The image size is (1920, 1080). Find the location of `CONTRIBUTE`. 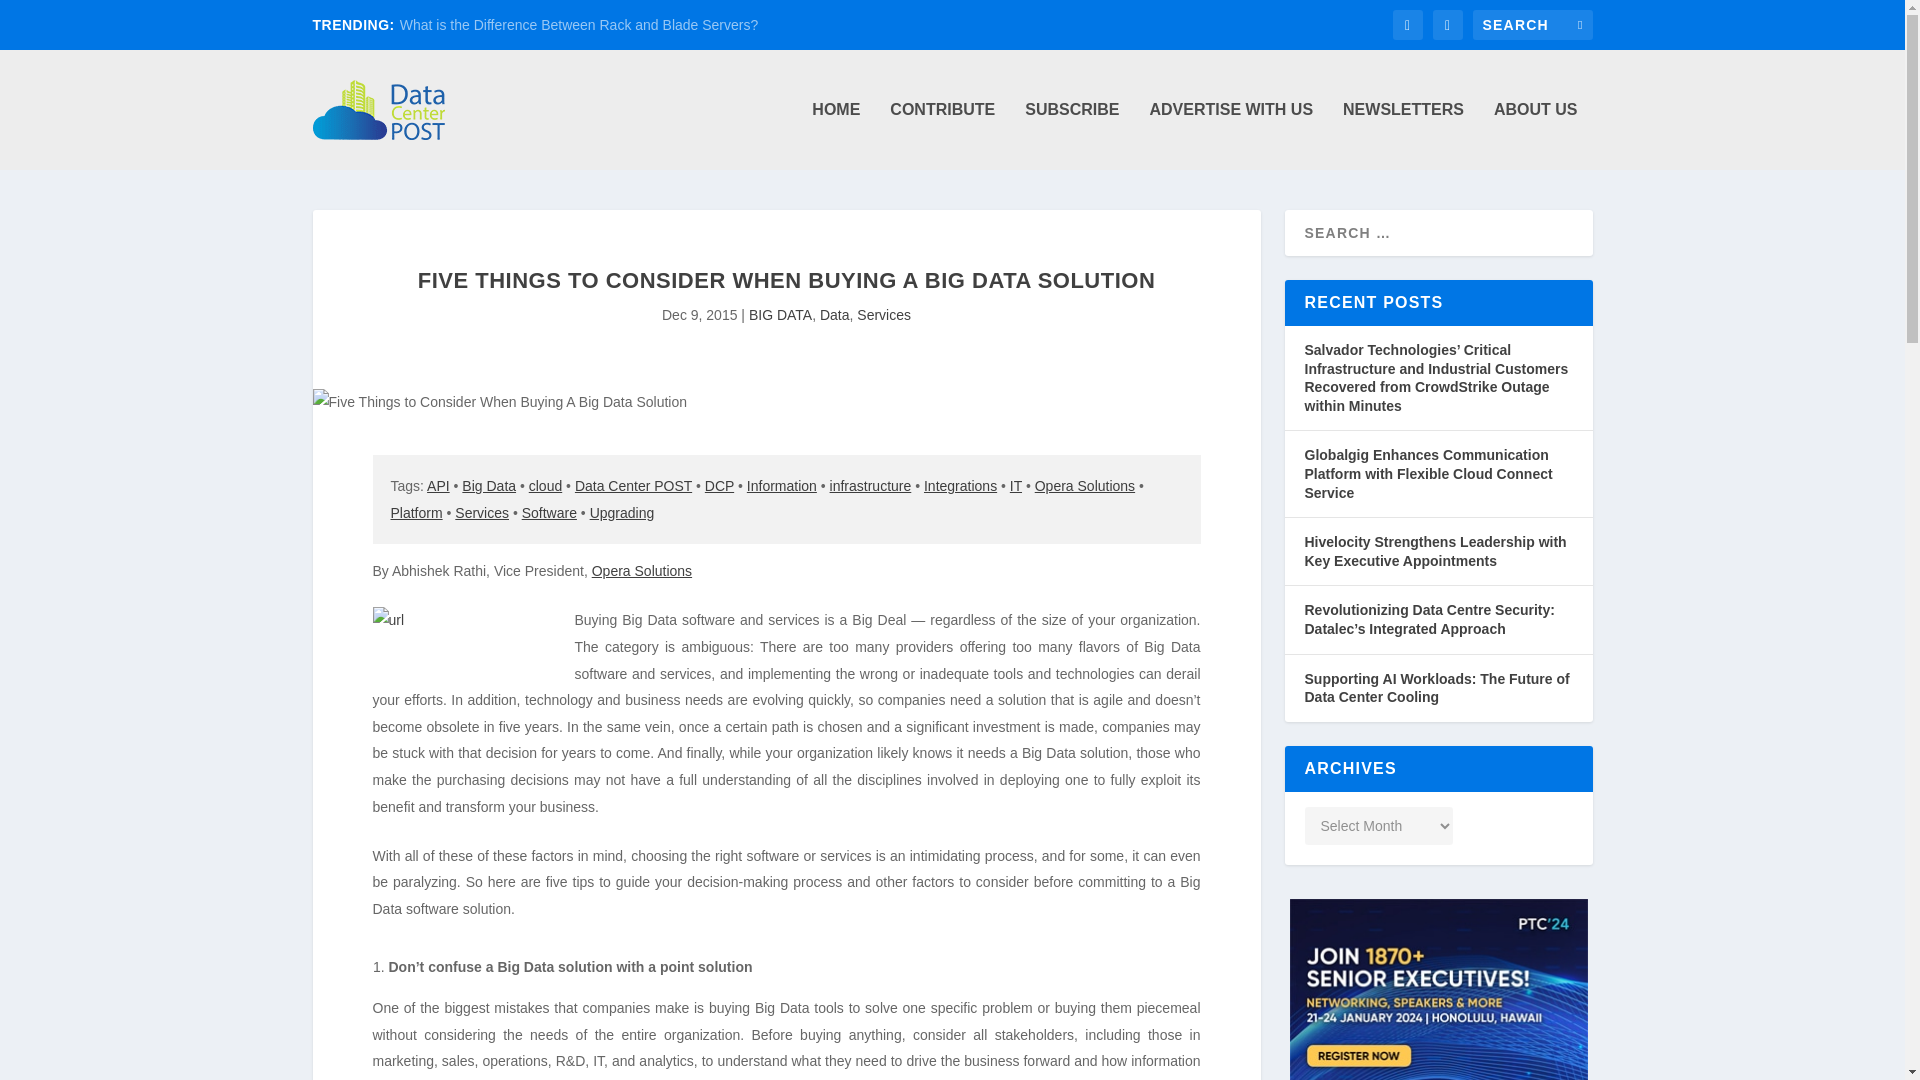

CONTRIBUTE is located at coordinates (942, 135).